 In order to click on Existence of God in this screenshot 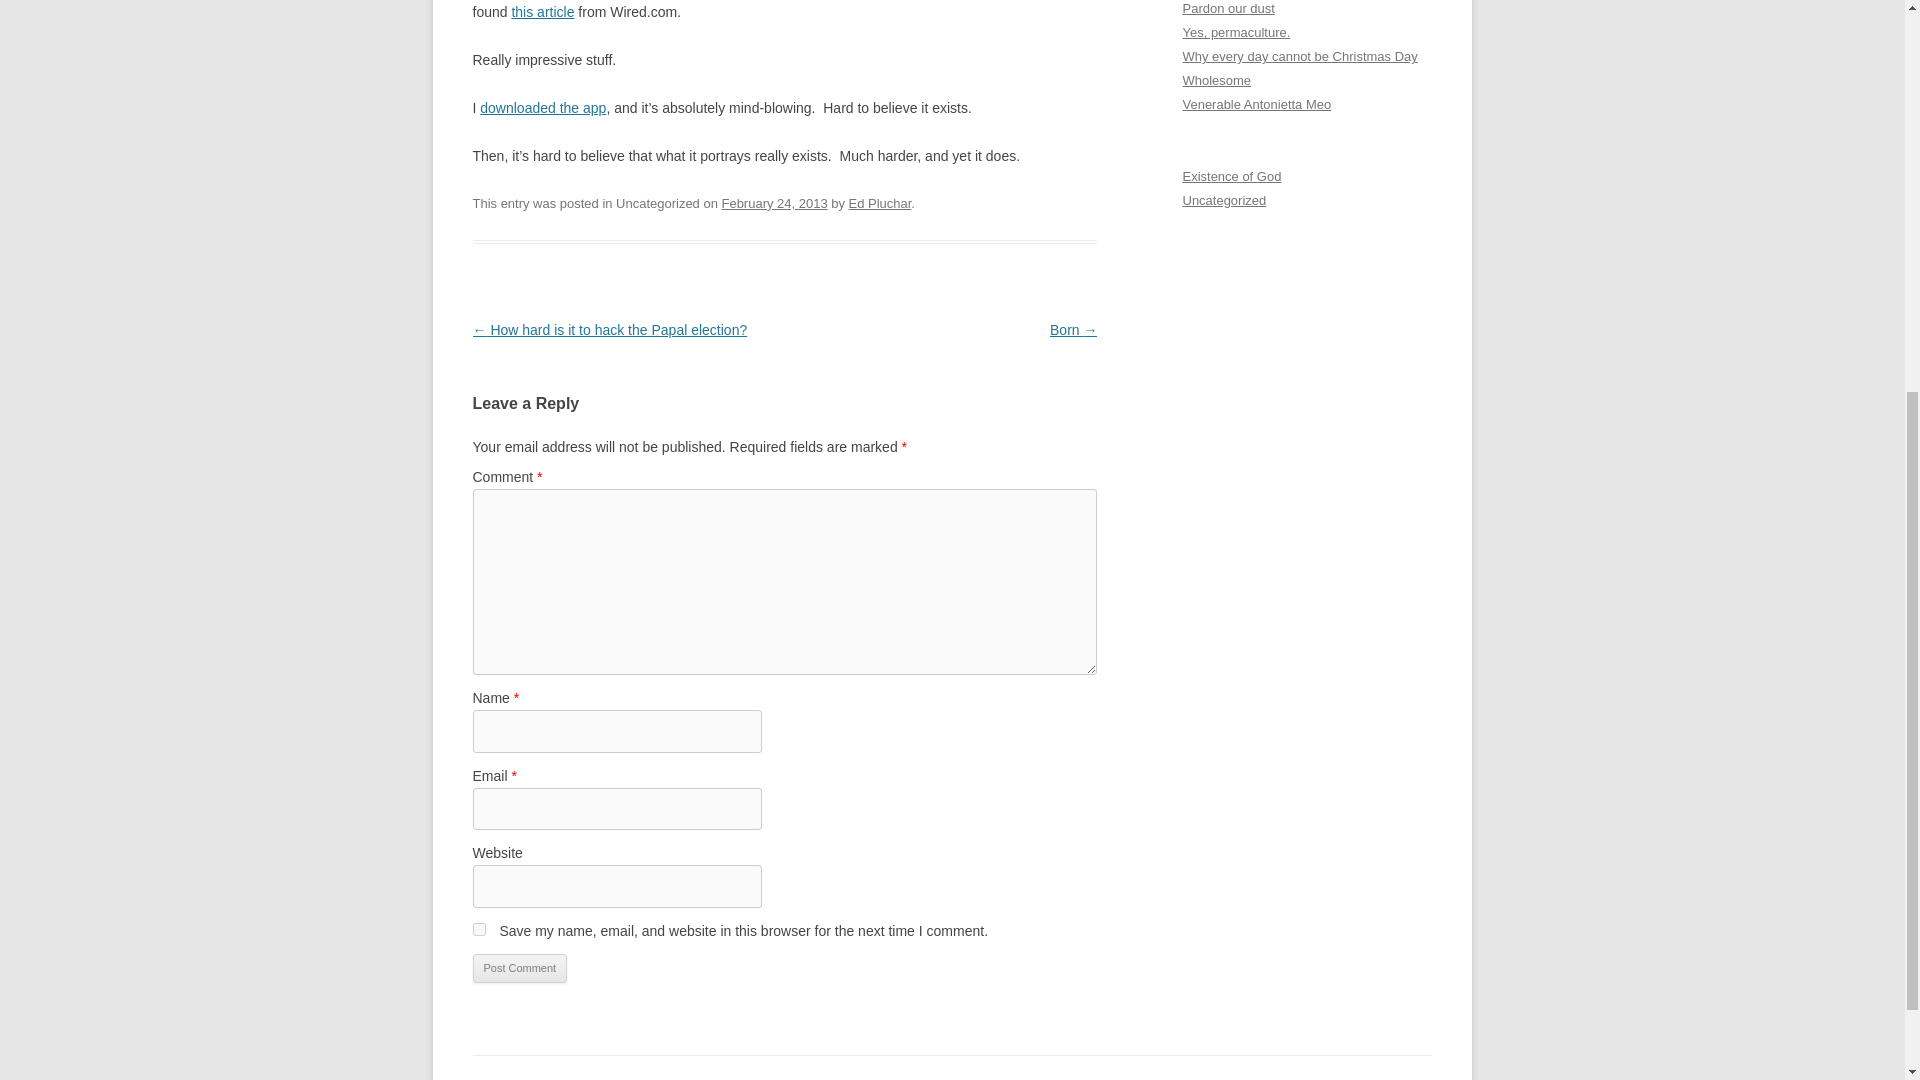, I will do `click(1231, 176)`.